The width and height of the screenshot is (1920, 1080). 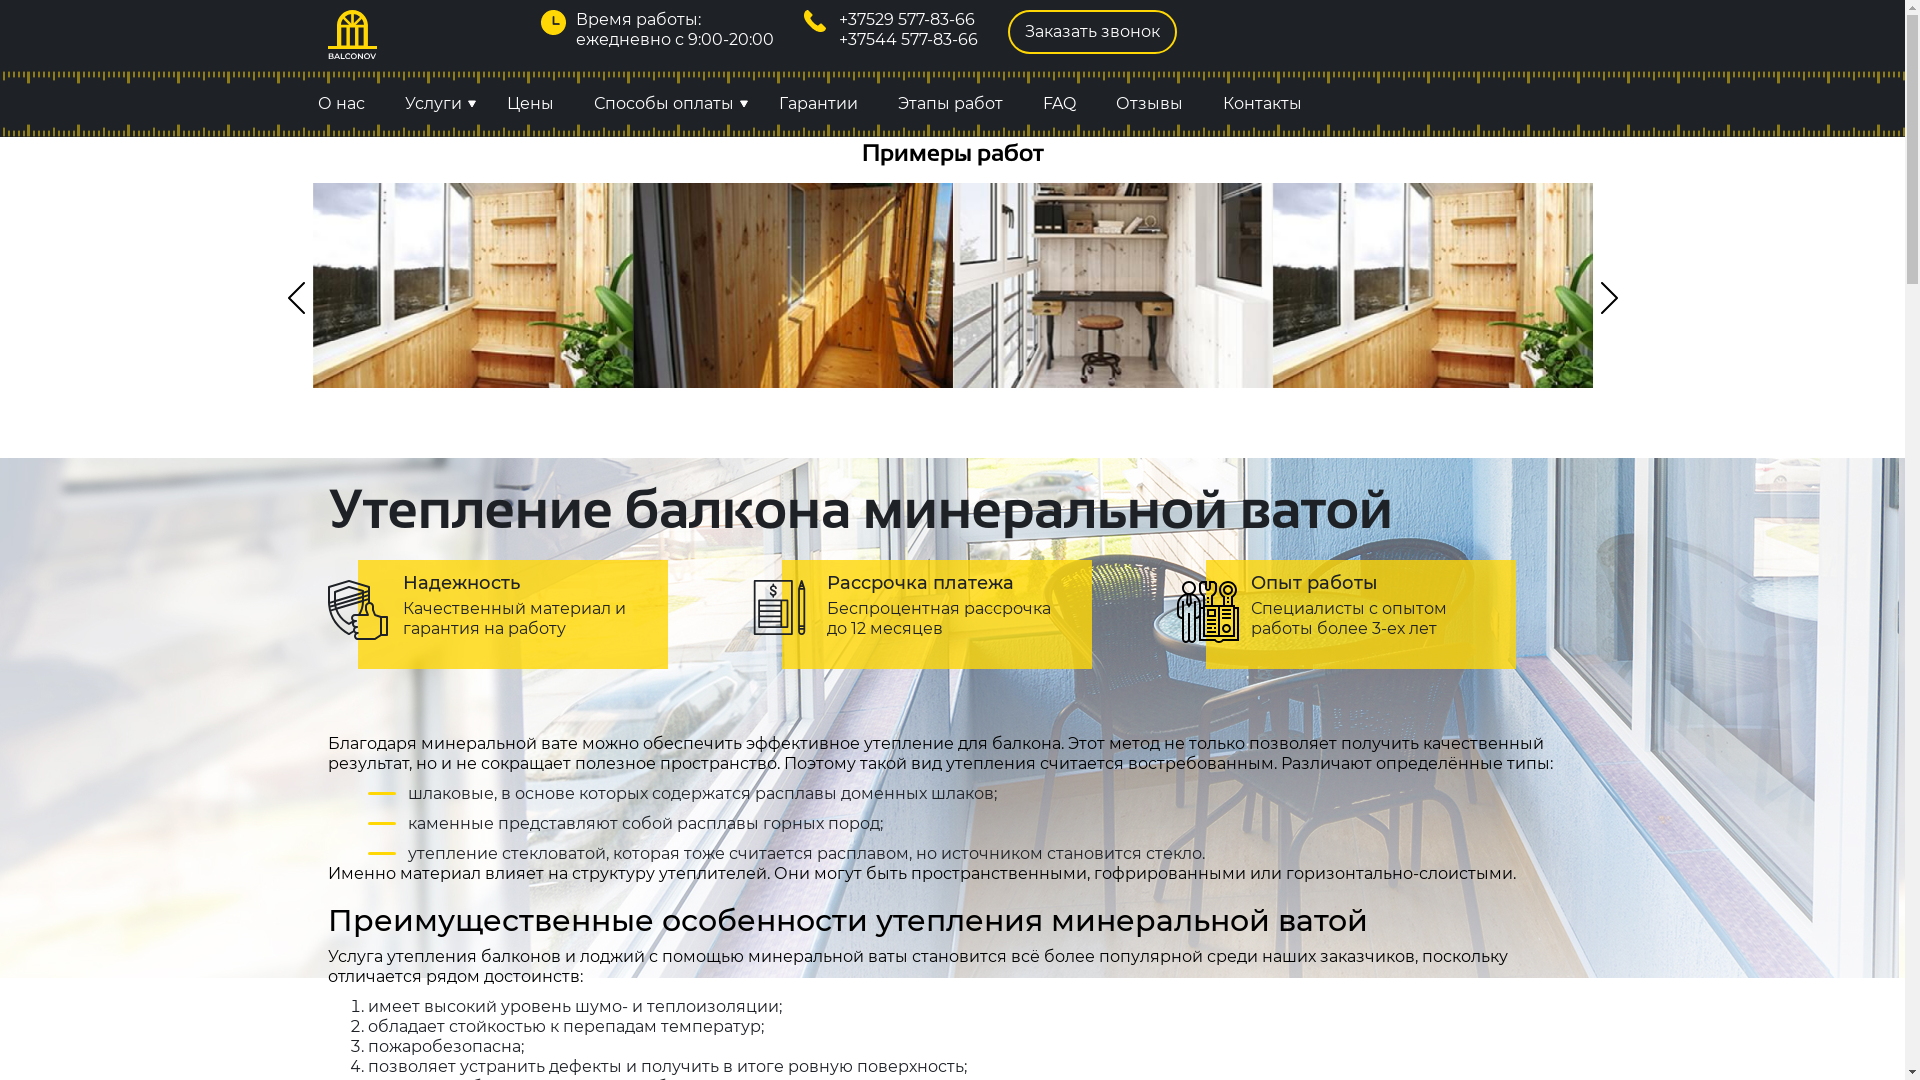 What do you see at coordinates (1432, 286) in the screenshot?
I see `2` at bounding box center [1432, 286].